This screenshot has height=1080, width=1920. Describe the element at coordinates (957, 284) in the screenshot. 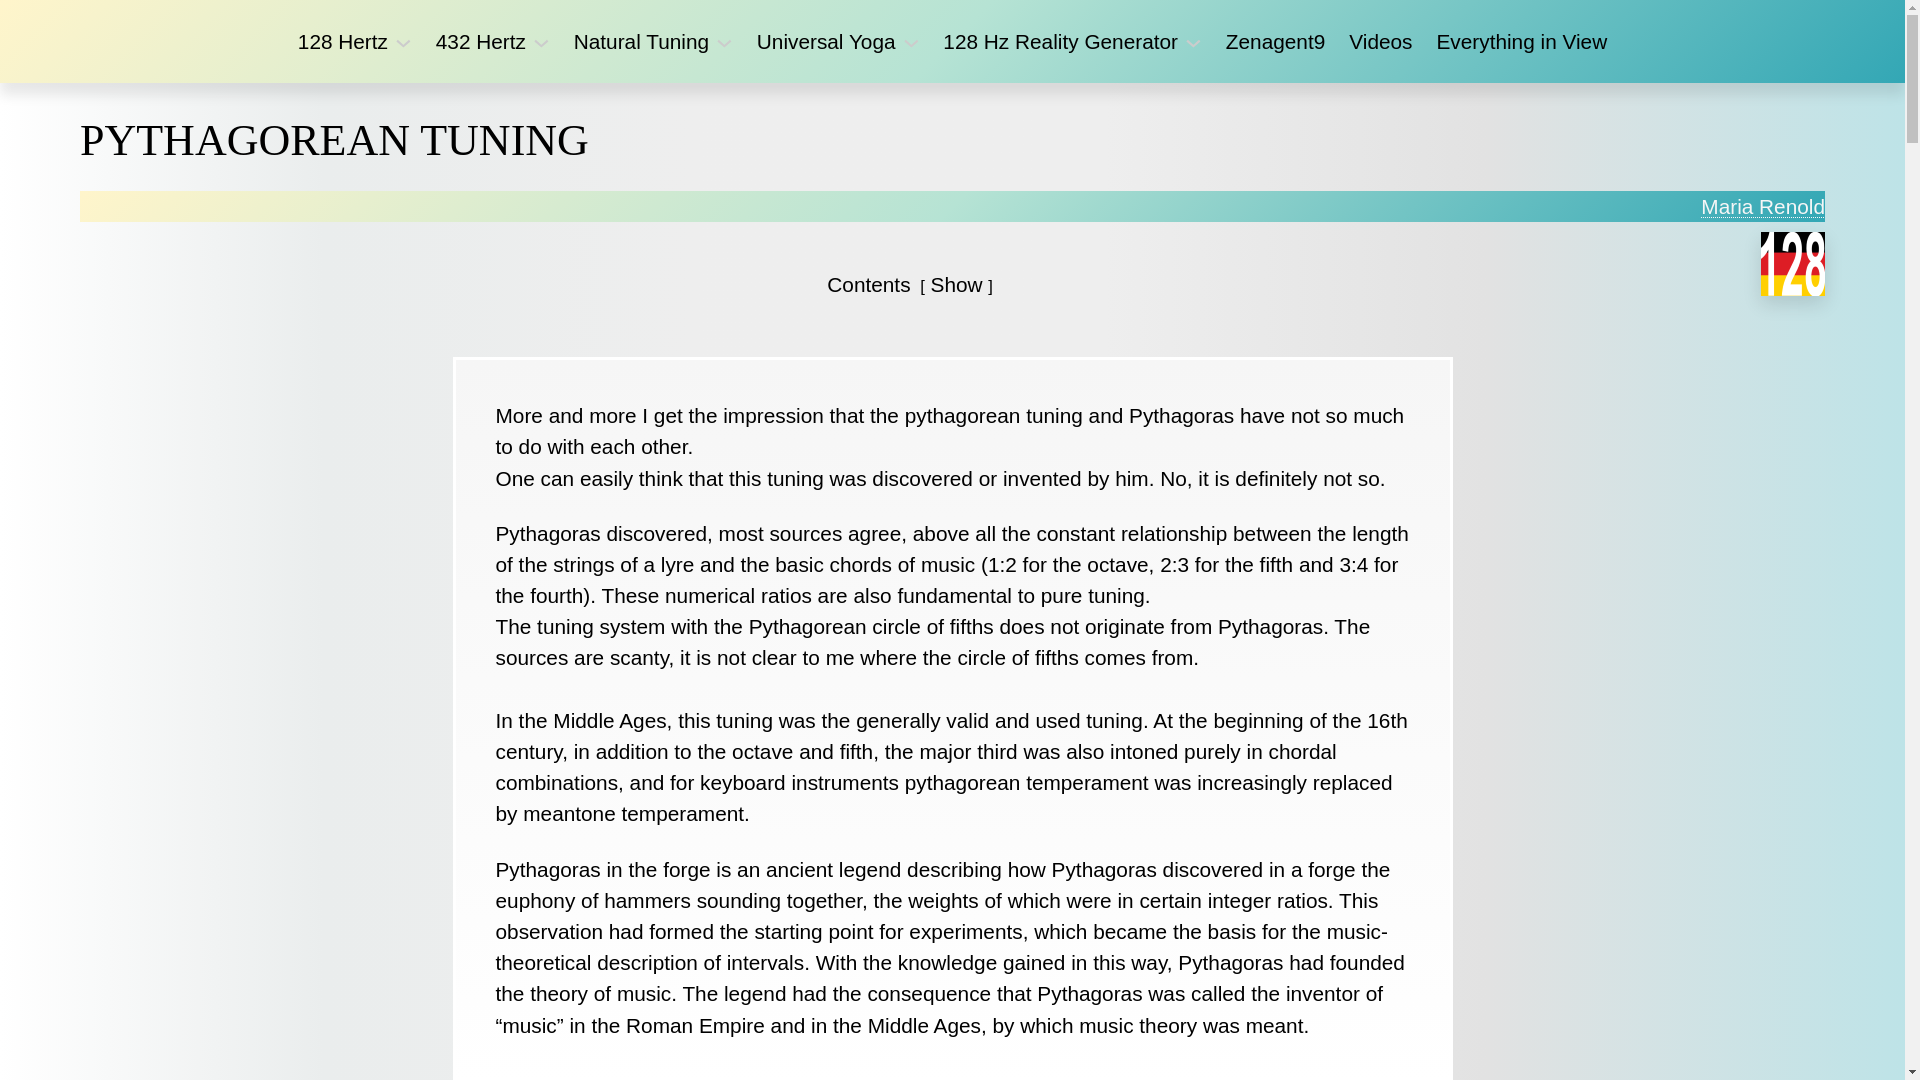

I see `Show` at that location.